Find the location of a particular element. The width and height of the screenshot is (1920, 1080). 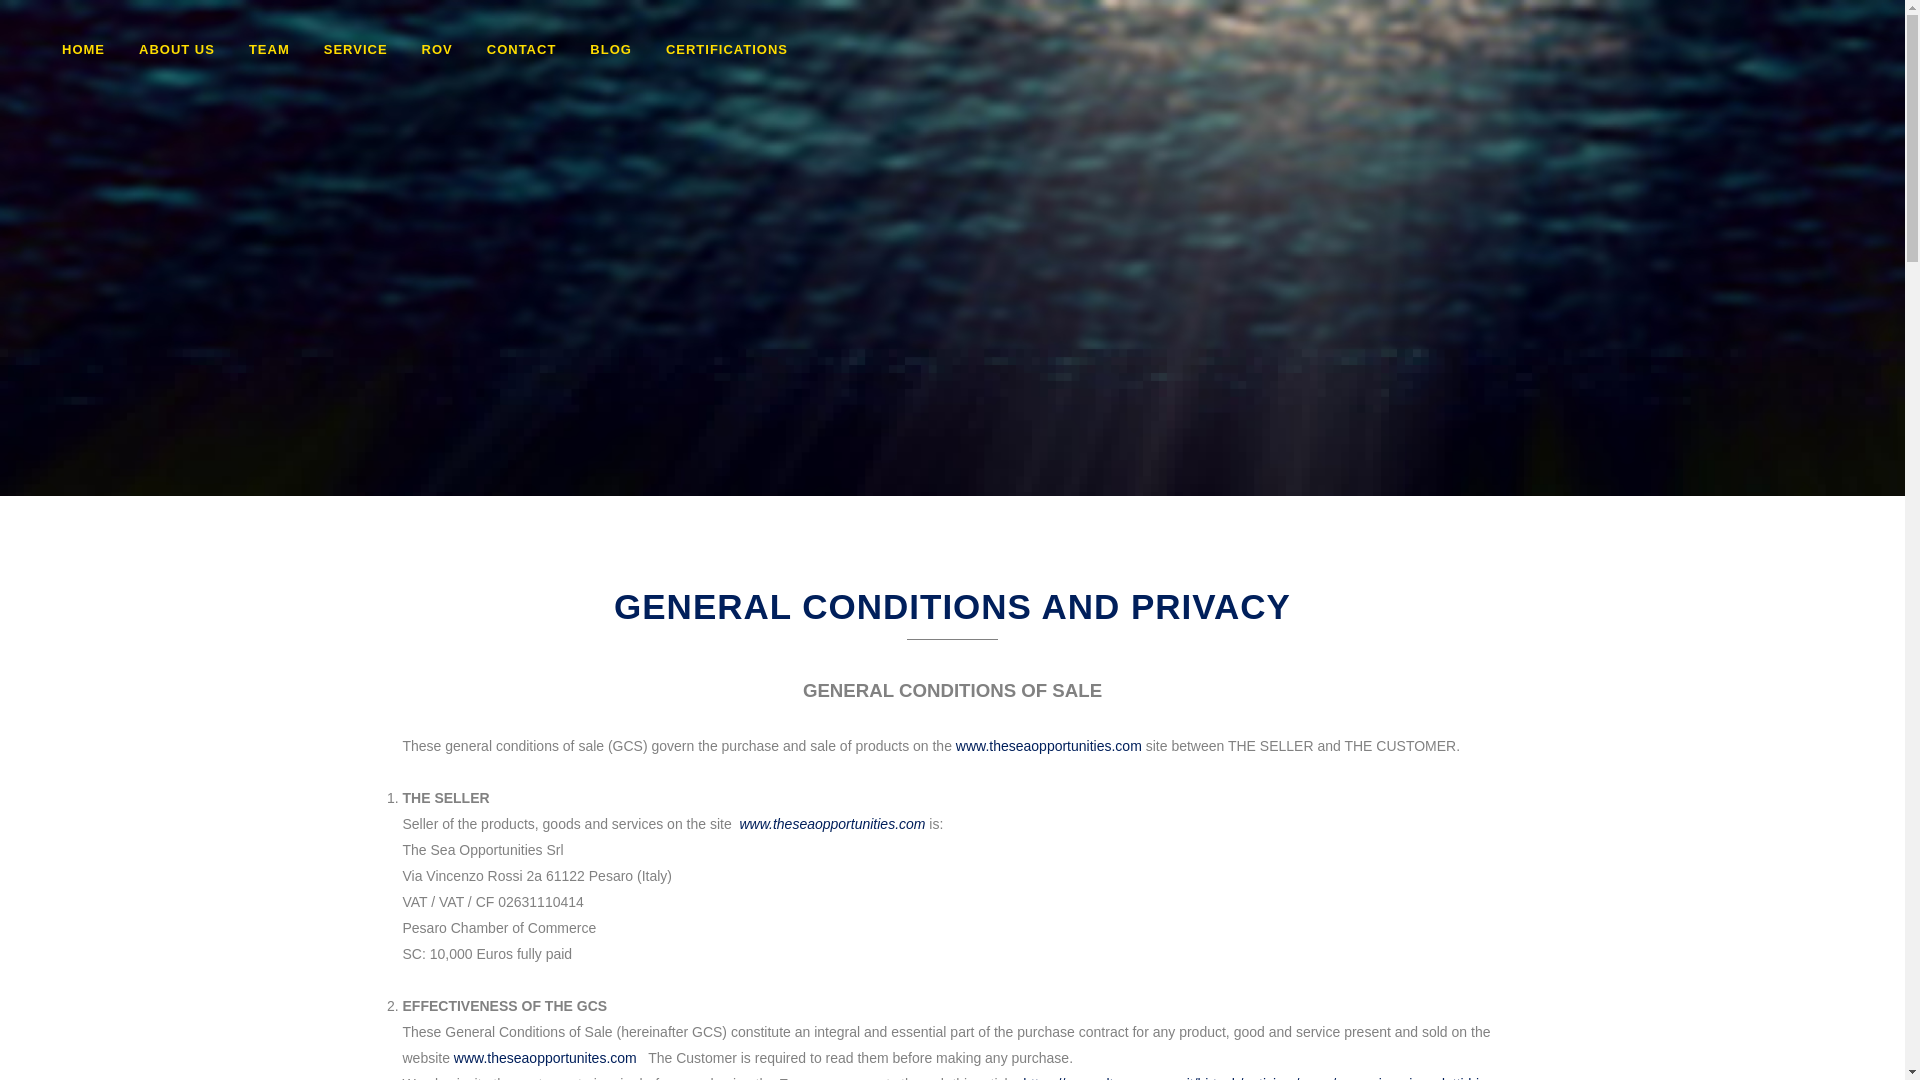

www.theseaopportunities.com is located at coordinates (832, 824).